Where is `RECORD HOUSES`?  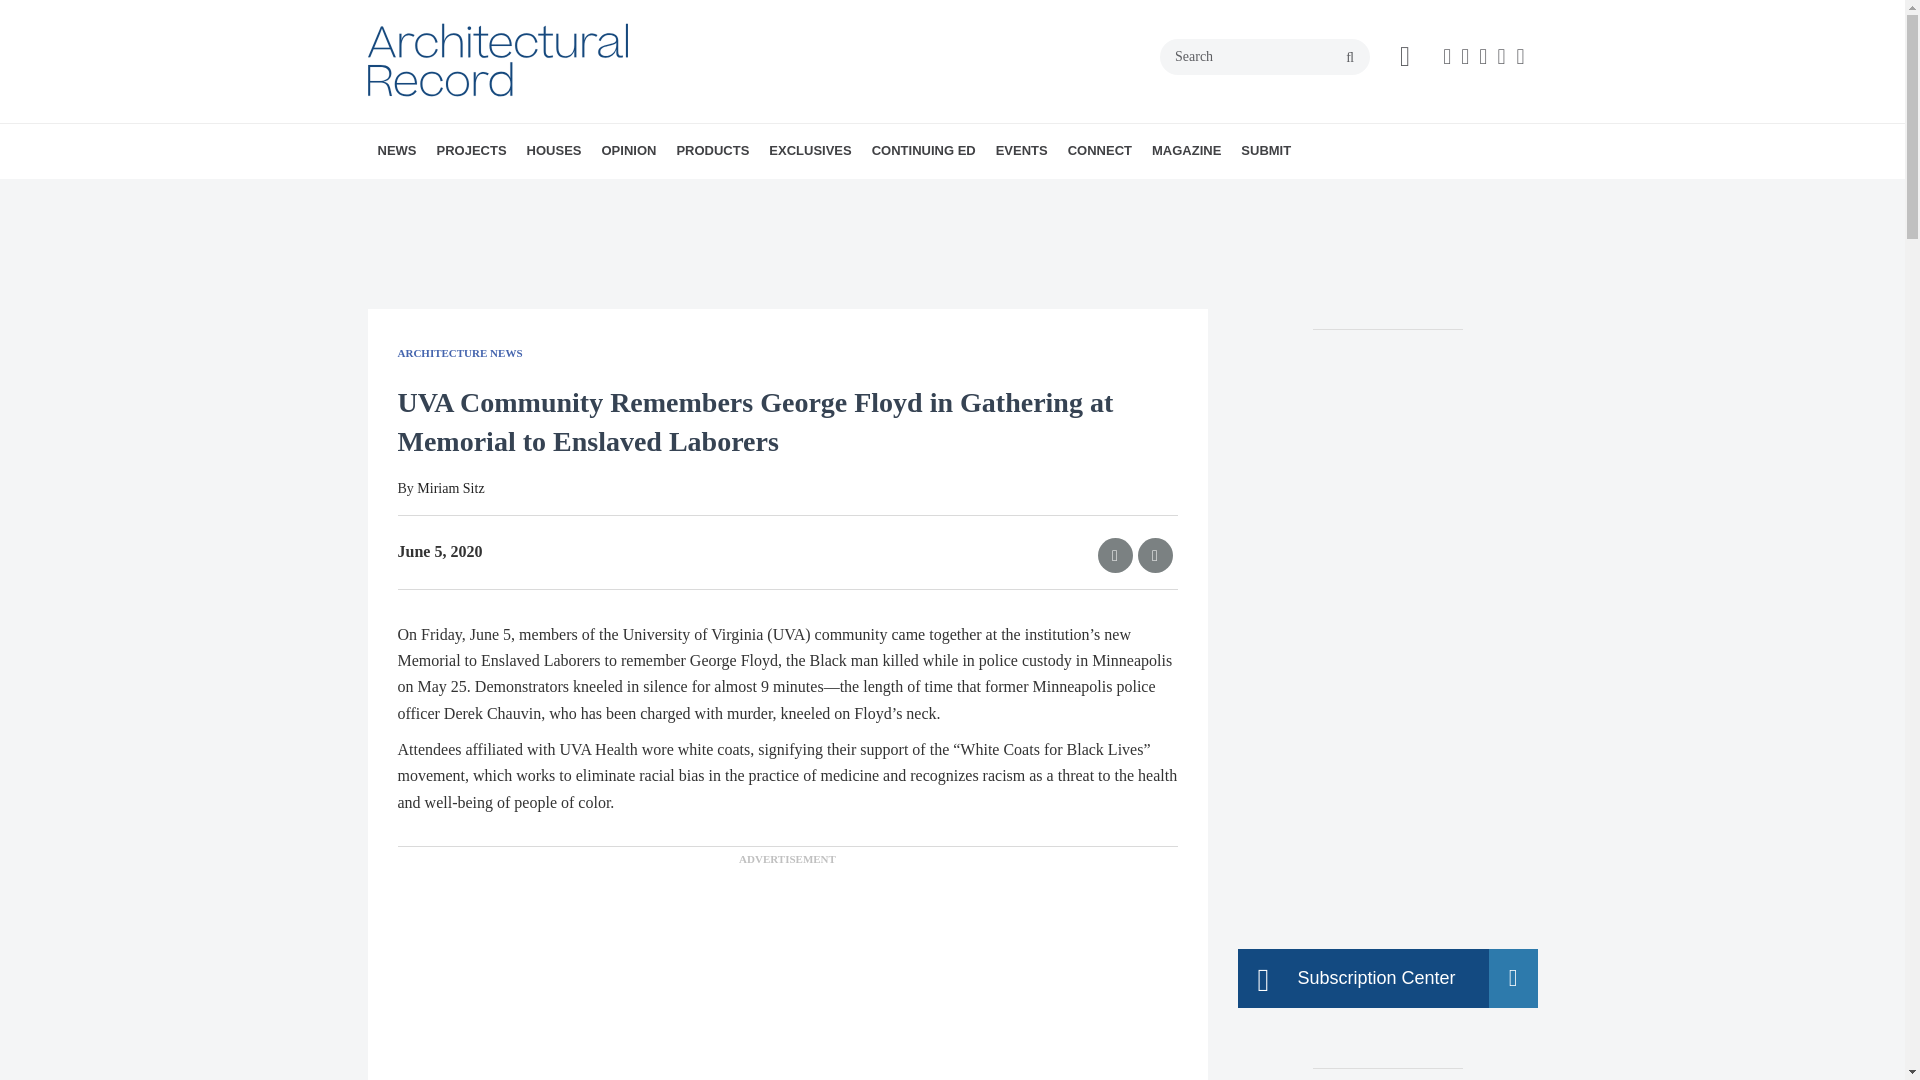 RECORD HOUSES is located at coordinates (641, 195).